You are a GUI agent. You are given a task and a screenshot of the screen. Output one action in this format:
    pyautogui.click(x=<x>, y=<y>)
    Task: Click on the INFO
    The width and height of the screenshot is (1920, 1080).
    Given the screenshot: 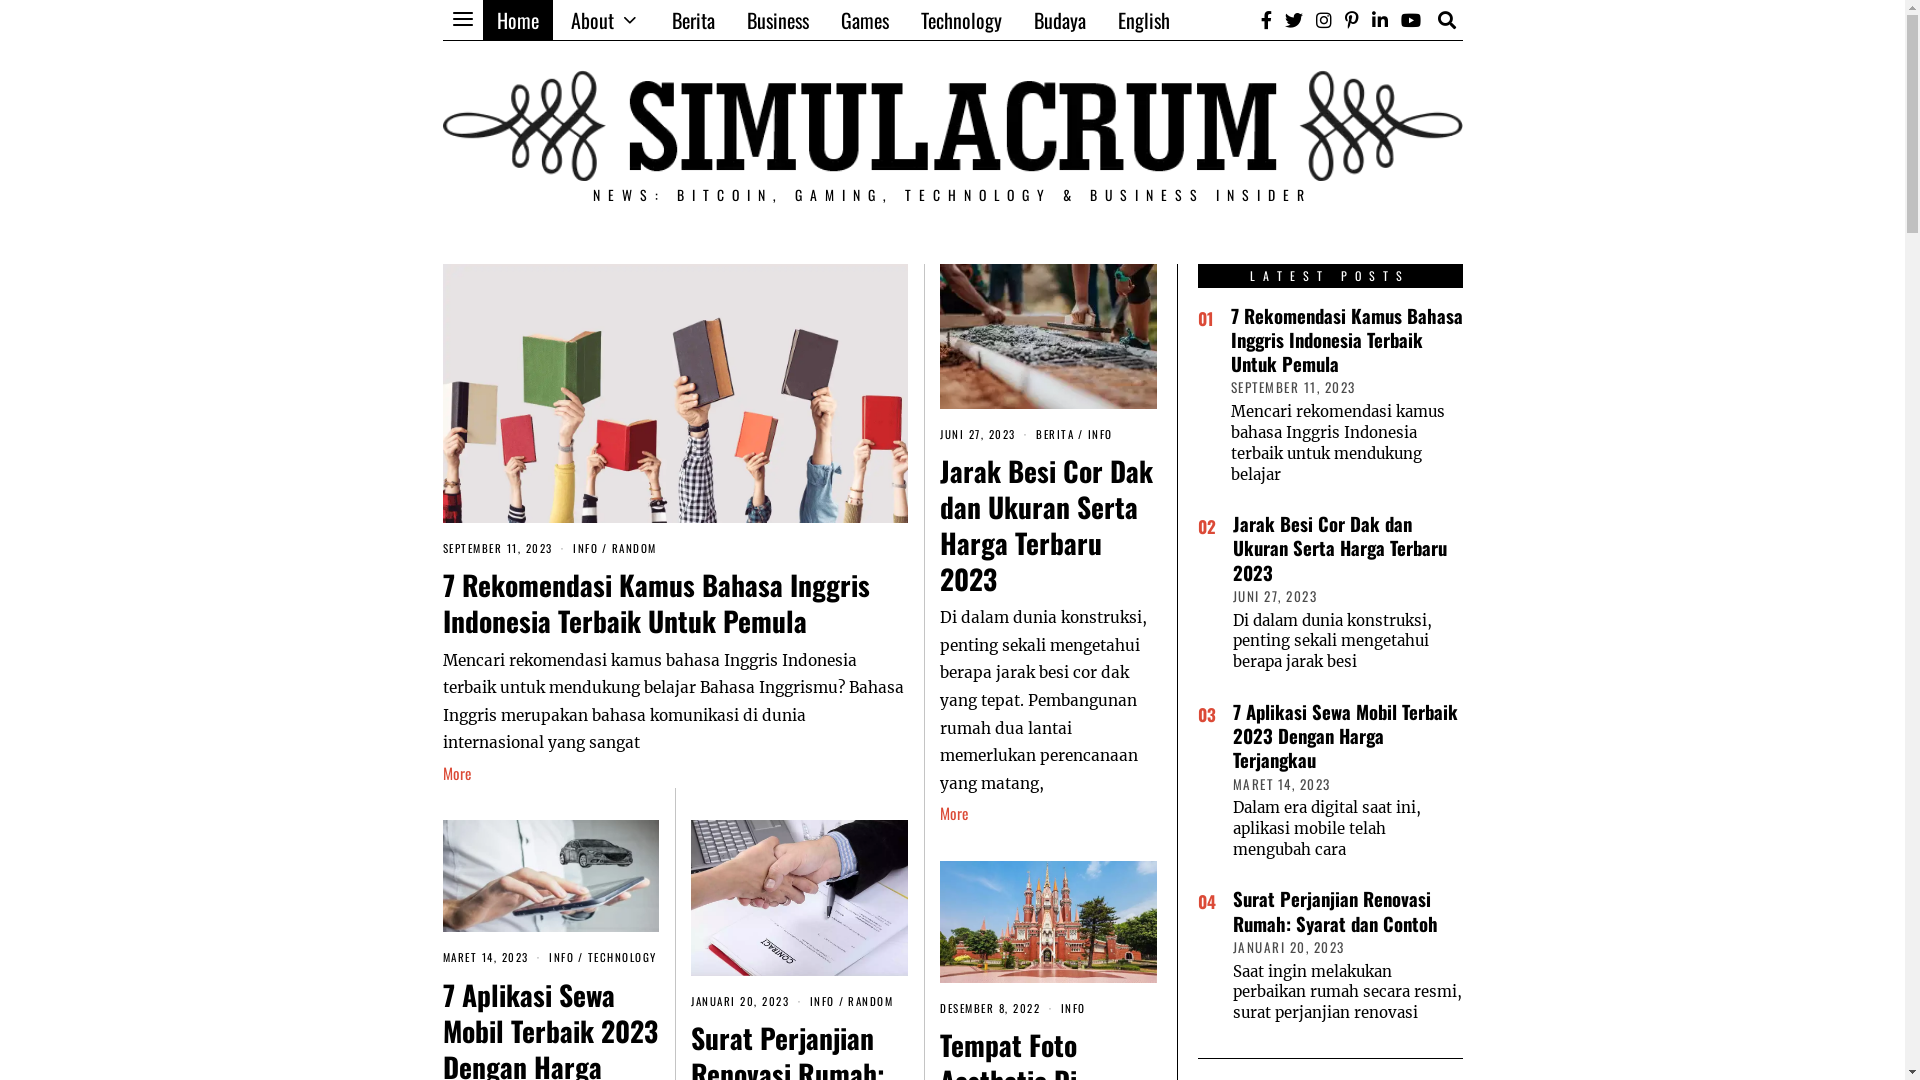 What is the action you would take?
    pyautogui.click(x=586, y=548)
    